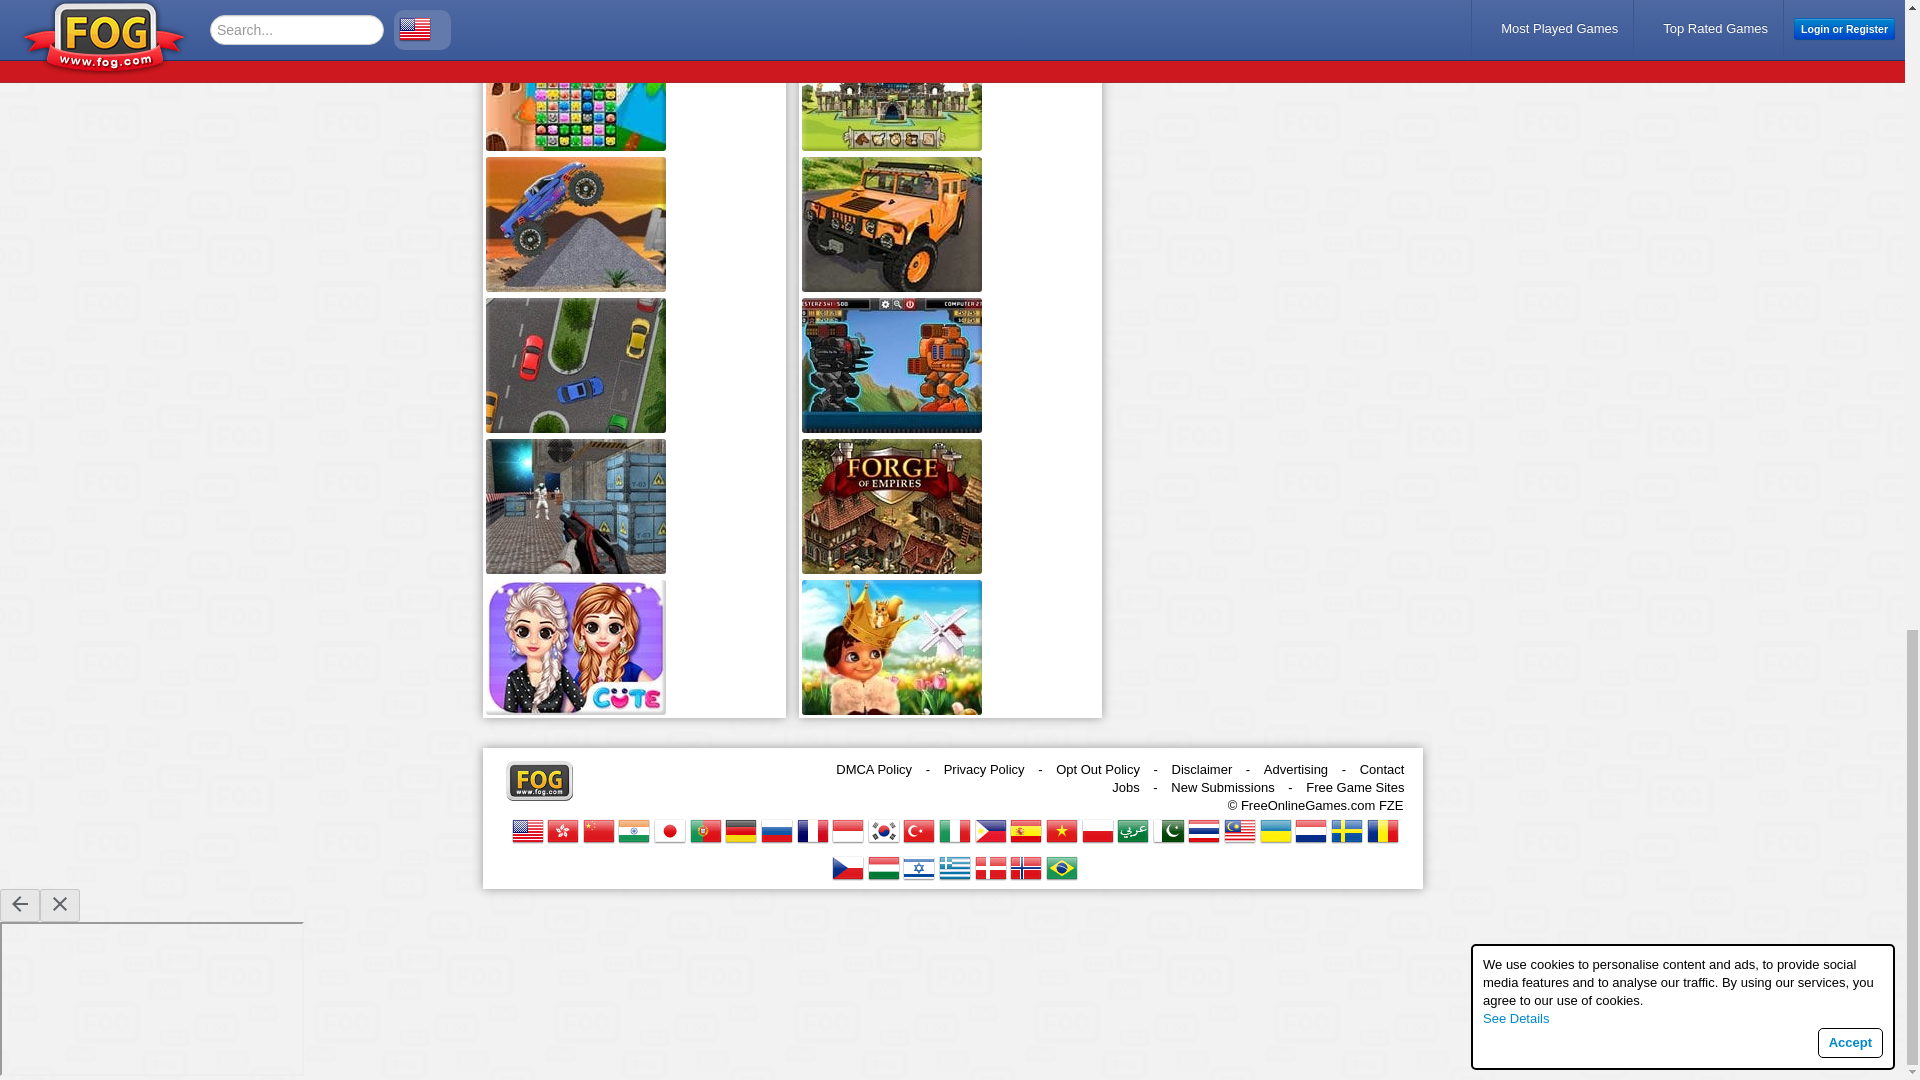  I want to click on Main Game Di Indonesia, so click(848, 830).